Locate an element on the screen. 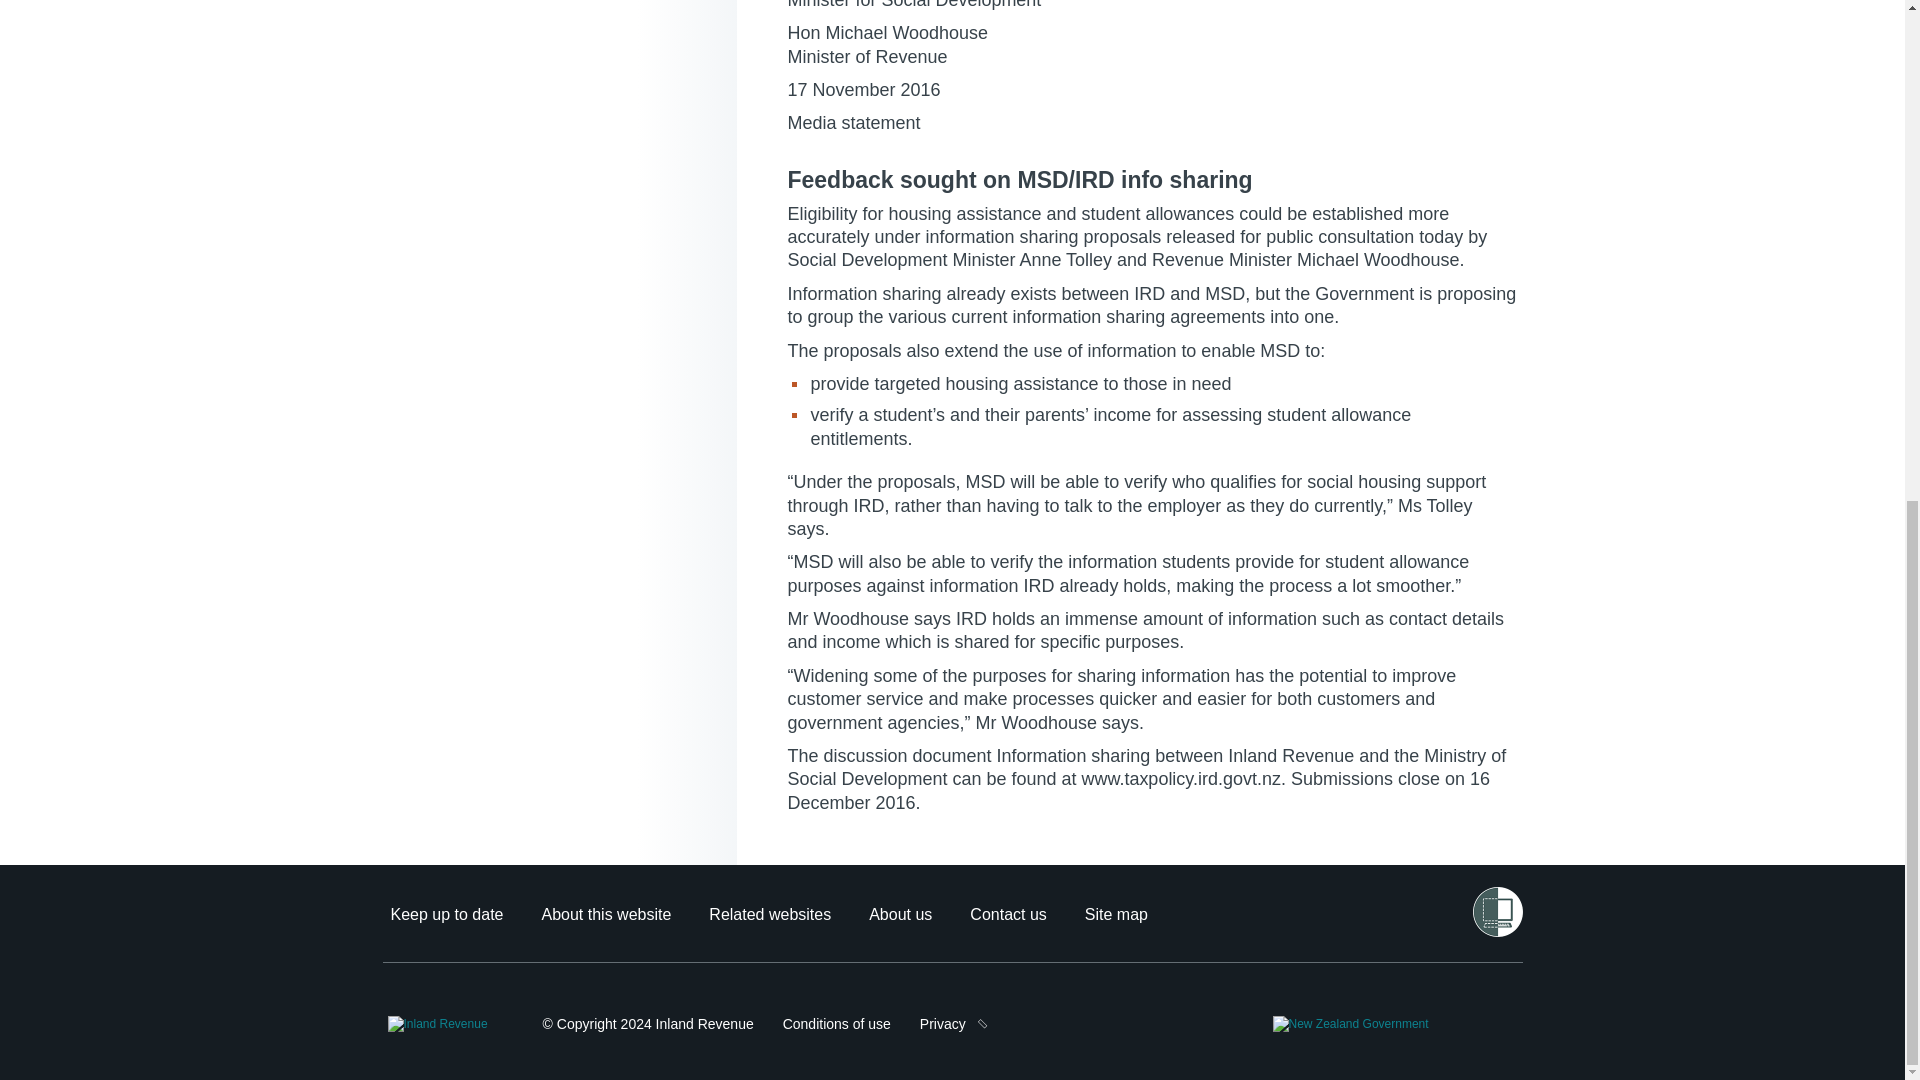  Site map is located at coordinates (1116, 914).